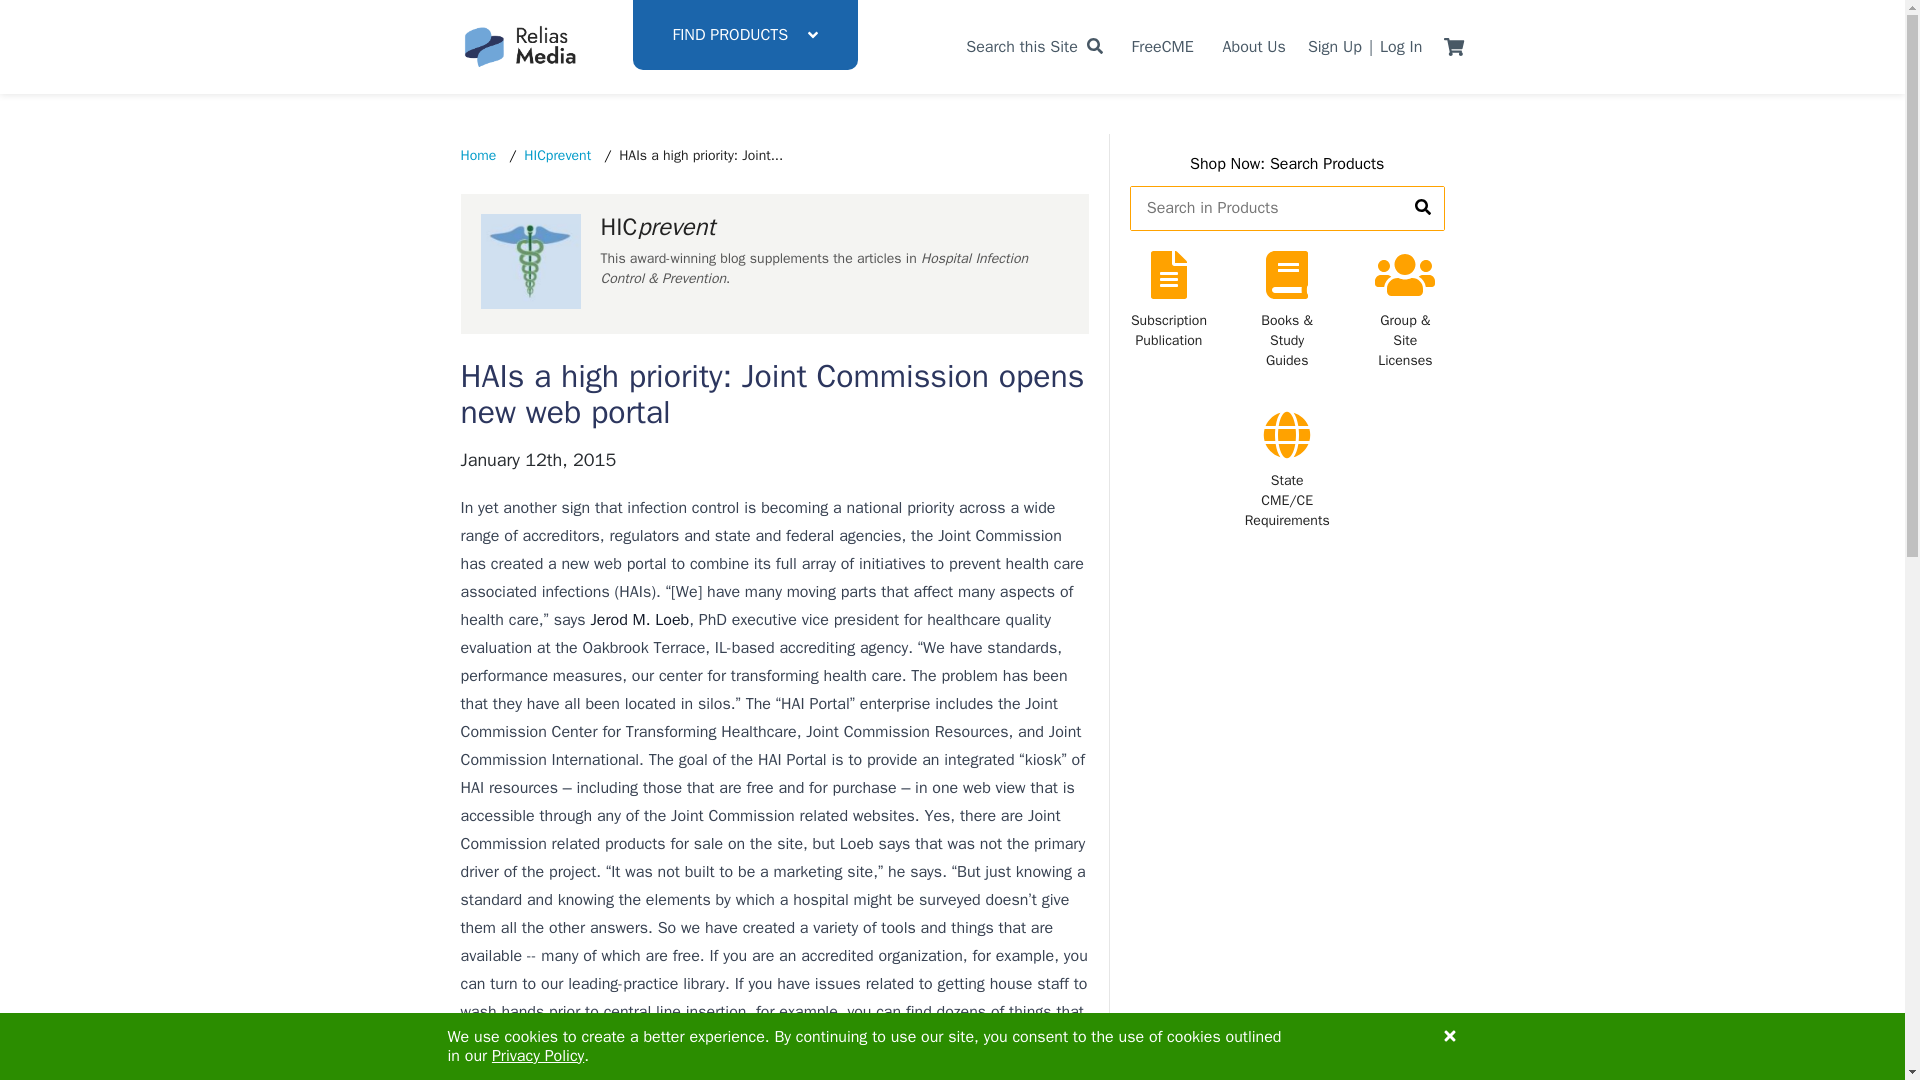  Describe the element at coordinates (744, 35) in the screenshot. I see `FIND PRODUCTS` at that location.